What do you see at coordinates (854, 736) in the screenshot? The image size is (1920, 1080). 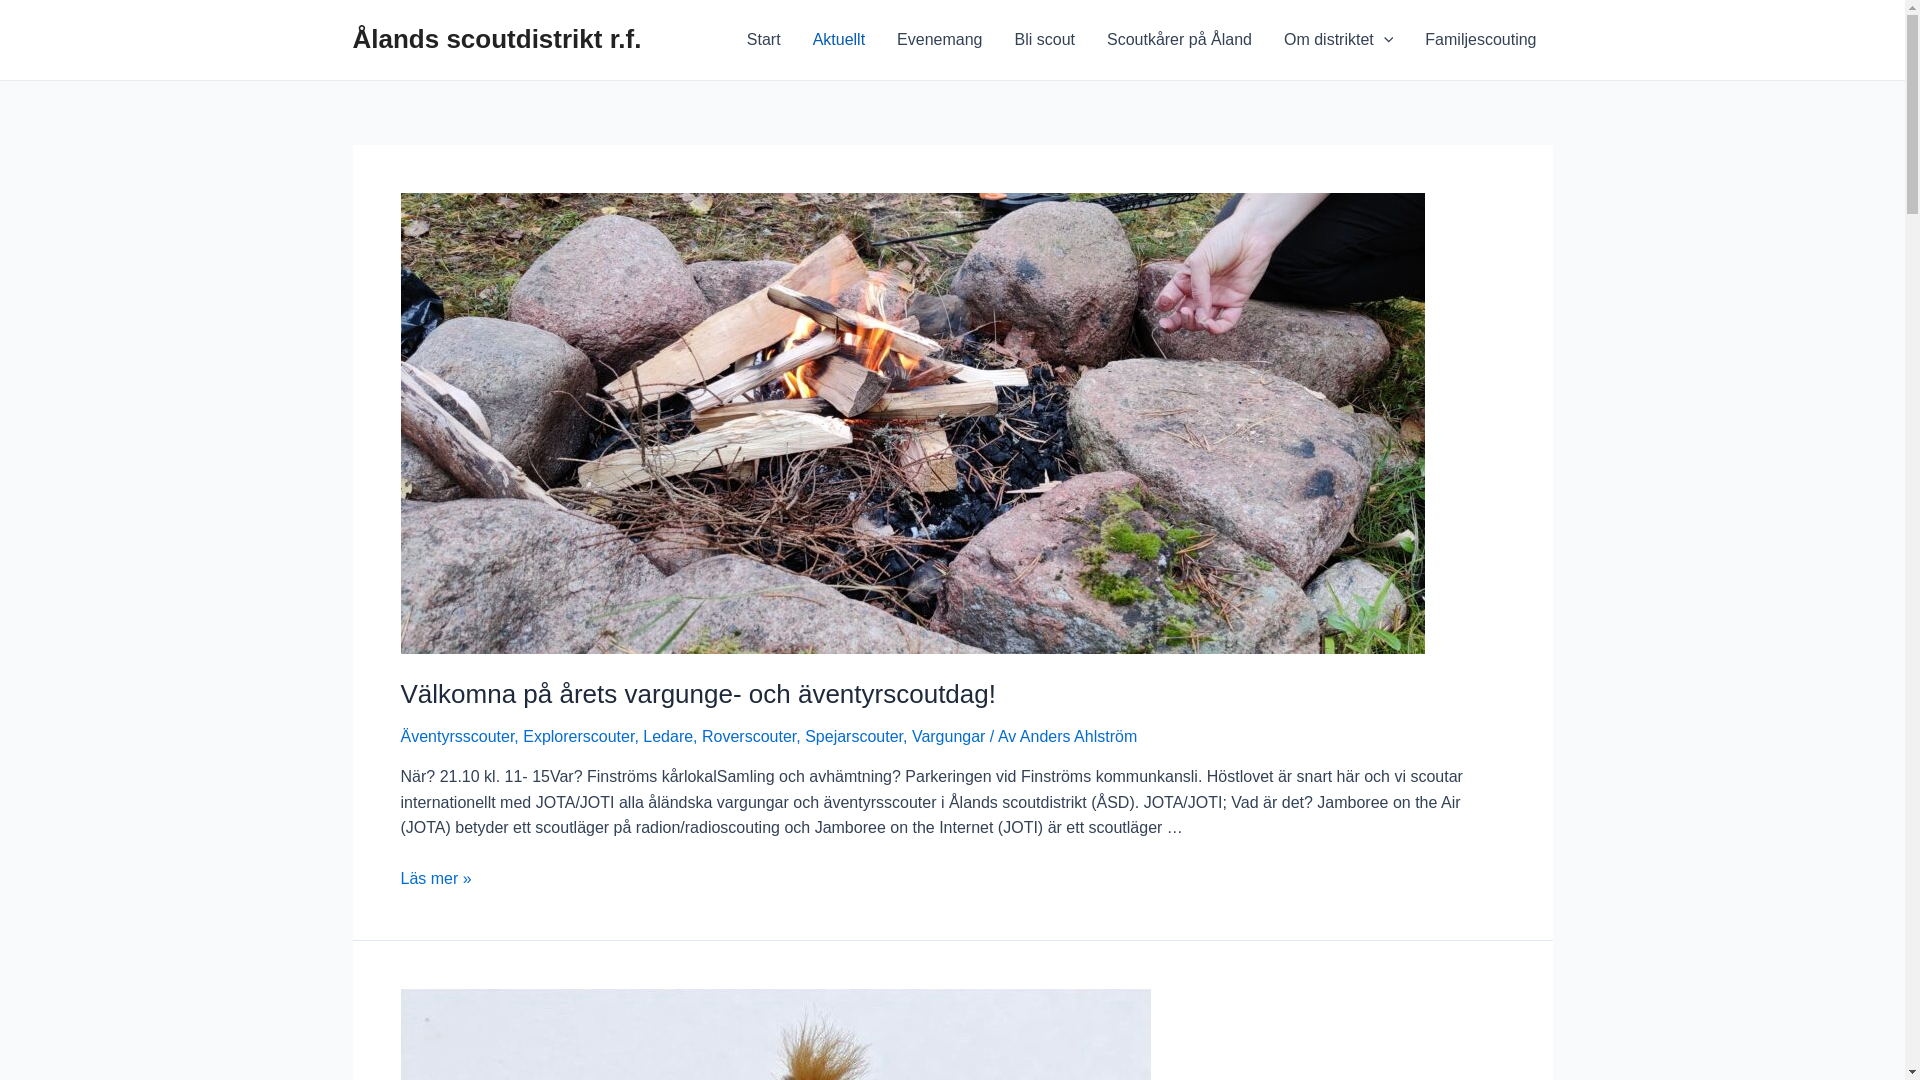 I see `Spejarscouter` at bounding box center [854, 736].